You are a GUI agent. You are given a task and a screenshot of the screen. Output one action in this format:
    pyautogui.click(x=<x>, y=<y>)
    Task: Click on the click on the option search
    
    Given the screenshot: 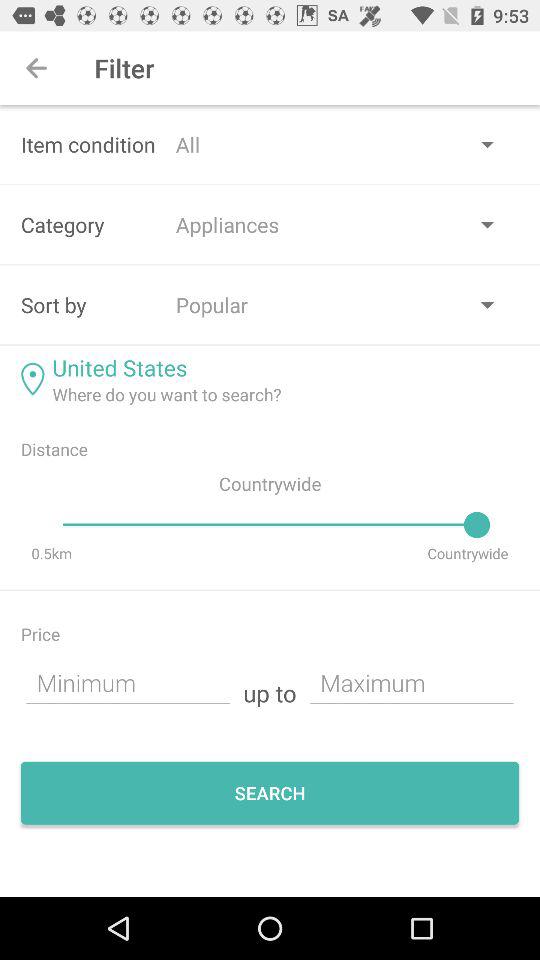 What is the action you would take?
    pyautogui.click(x=270, y=793)
    